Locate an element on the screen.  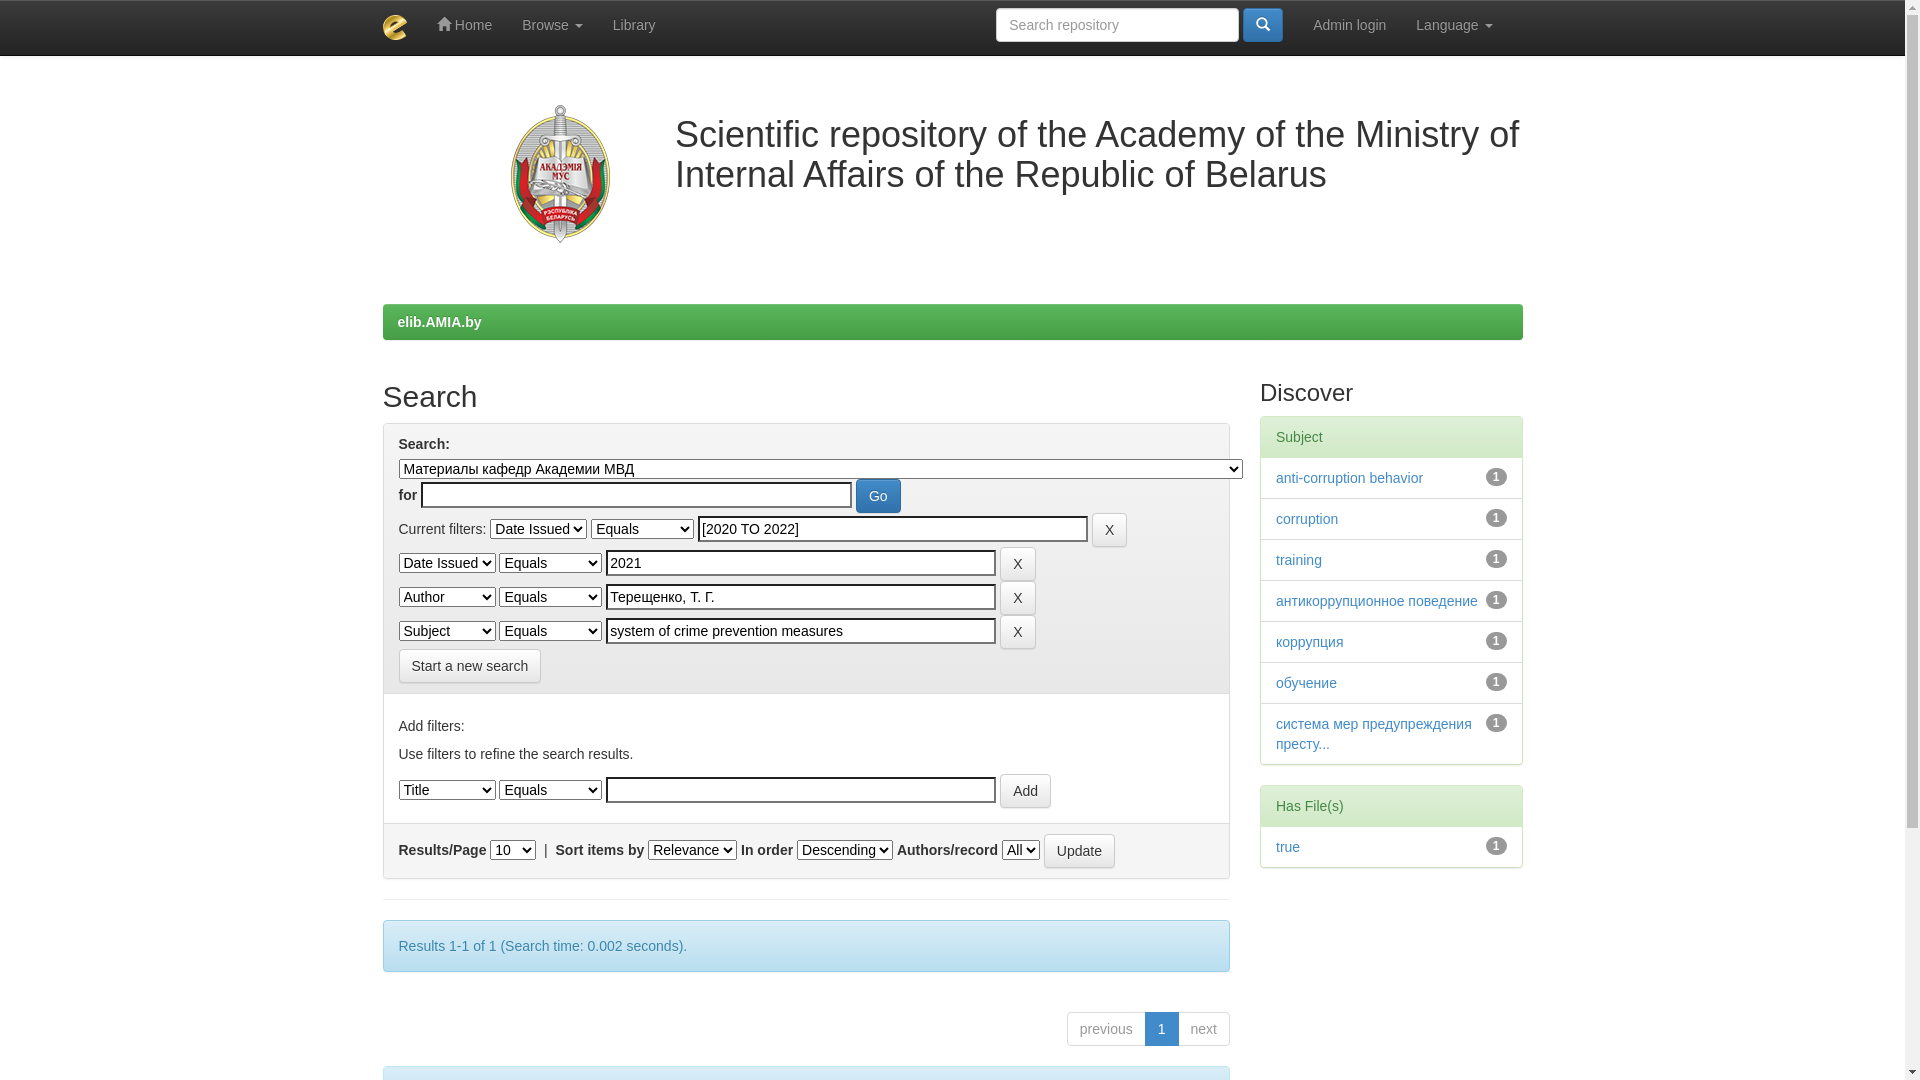
X is located at coordinates (1018, 564).